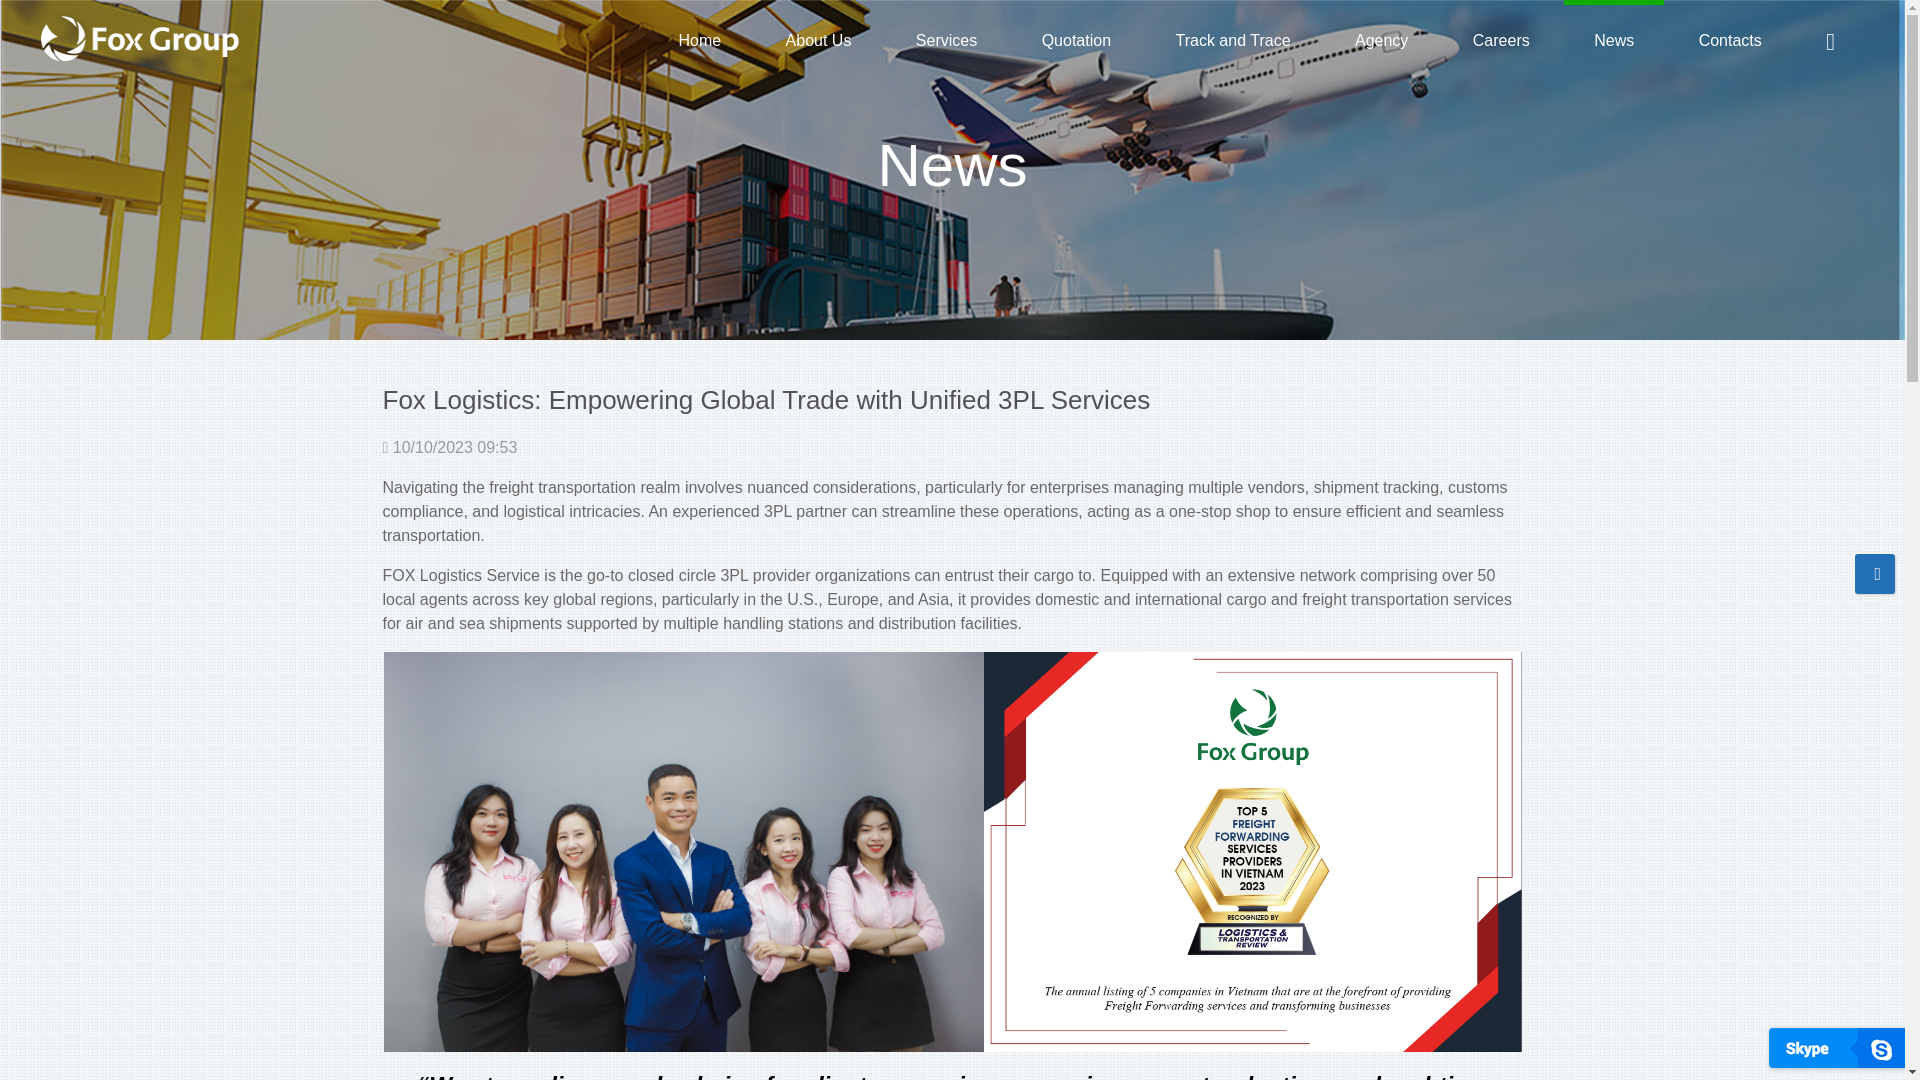 This screenshot has height=1080, width=1920. I want to click on Careers, so click(1501, 40).